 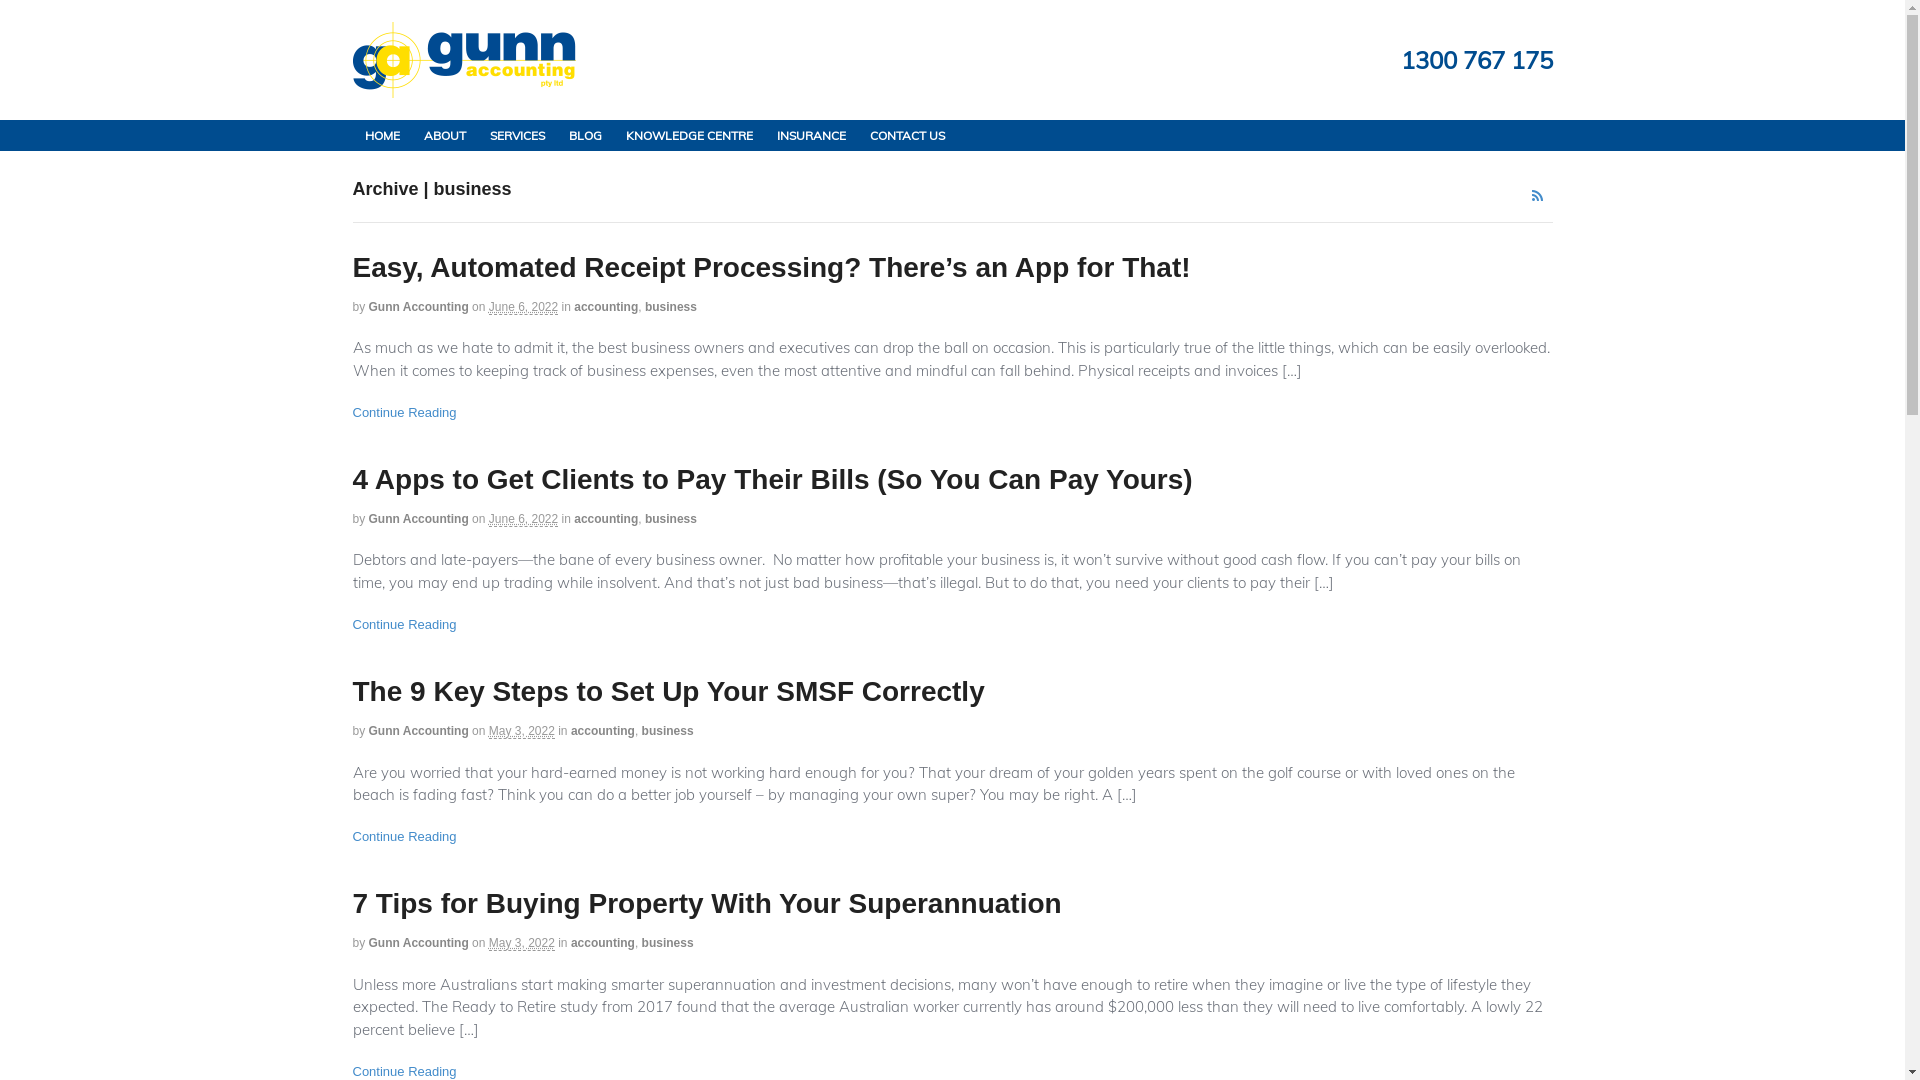 I want to click on business, so click(x=671, y=519).